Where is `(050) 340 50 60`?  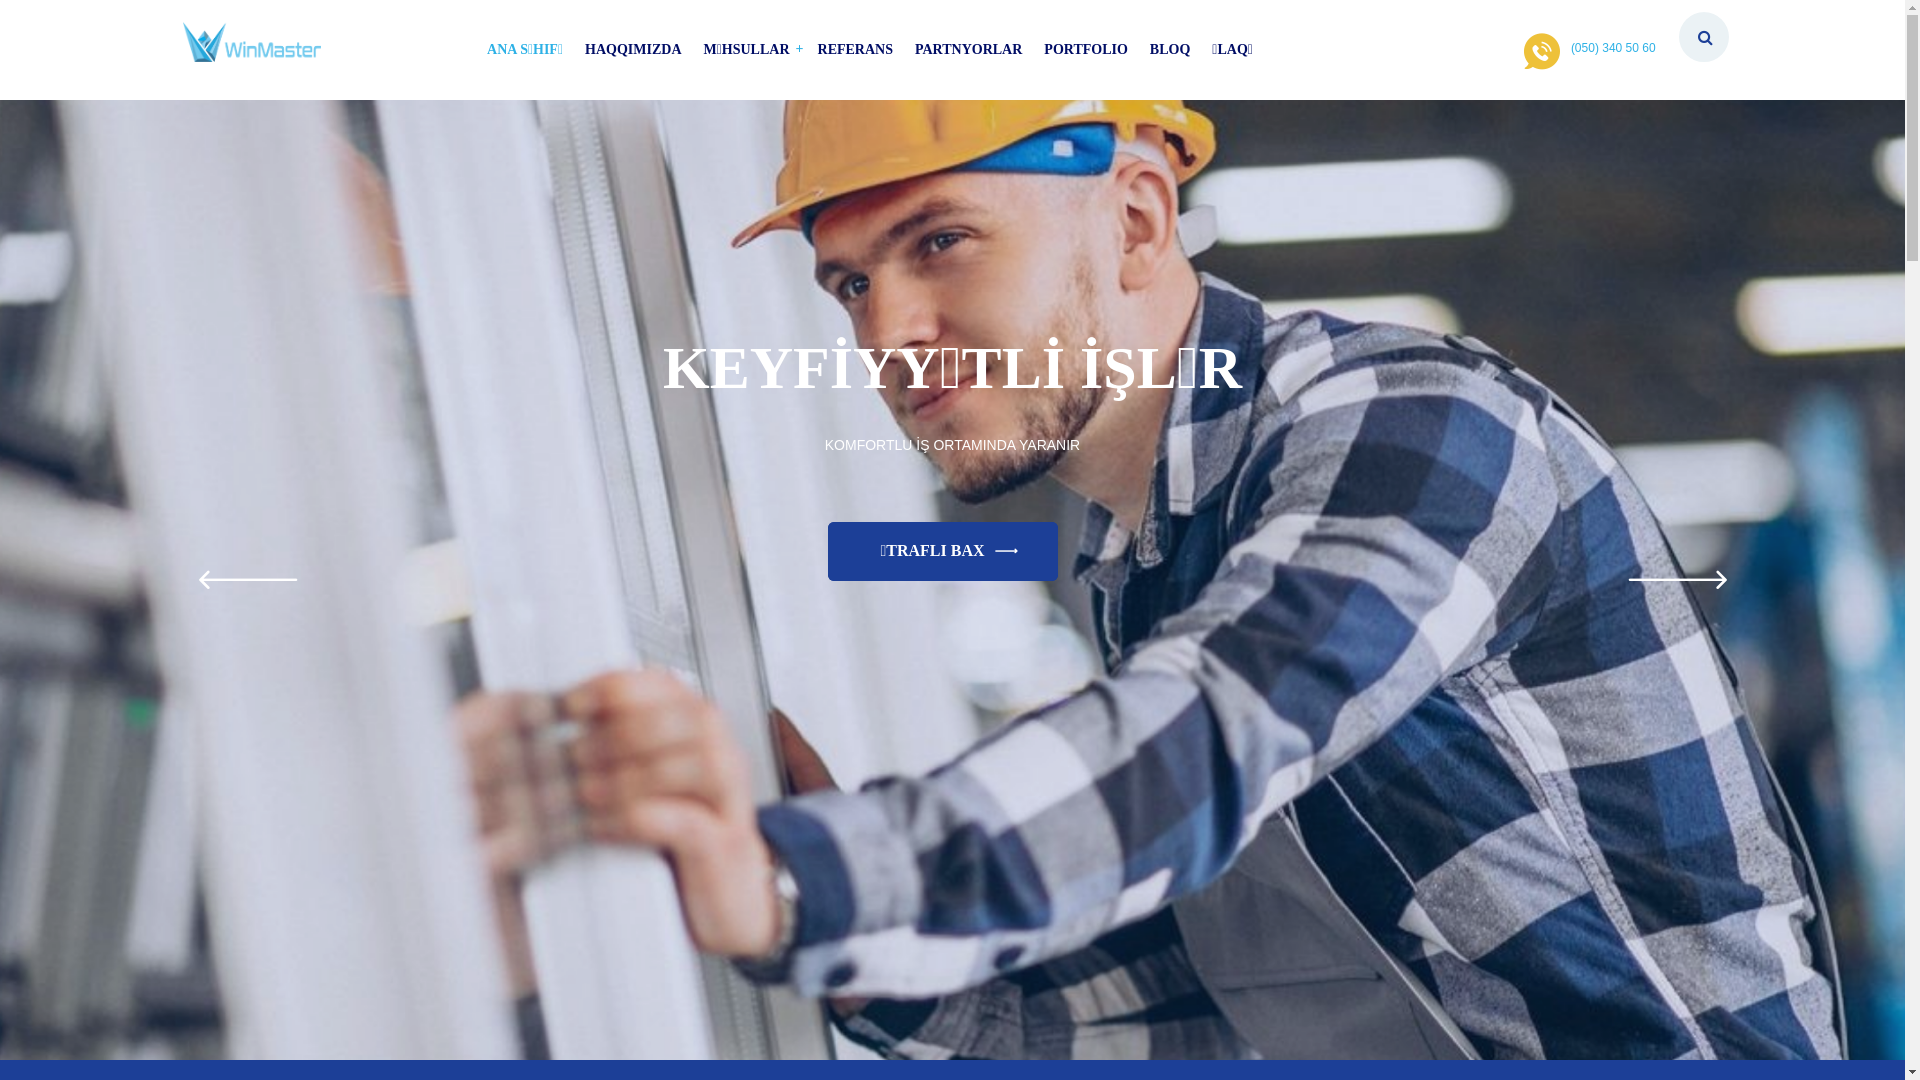
(050) 340 50 60 is located at coordinates (1614, 49).